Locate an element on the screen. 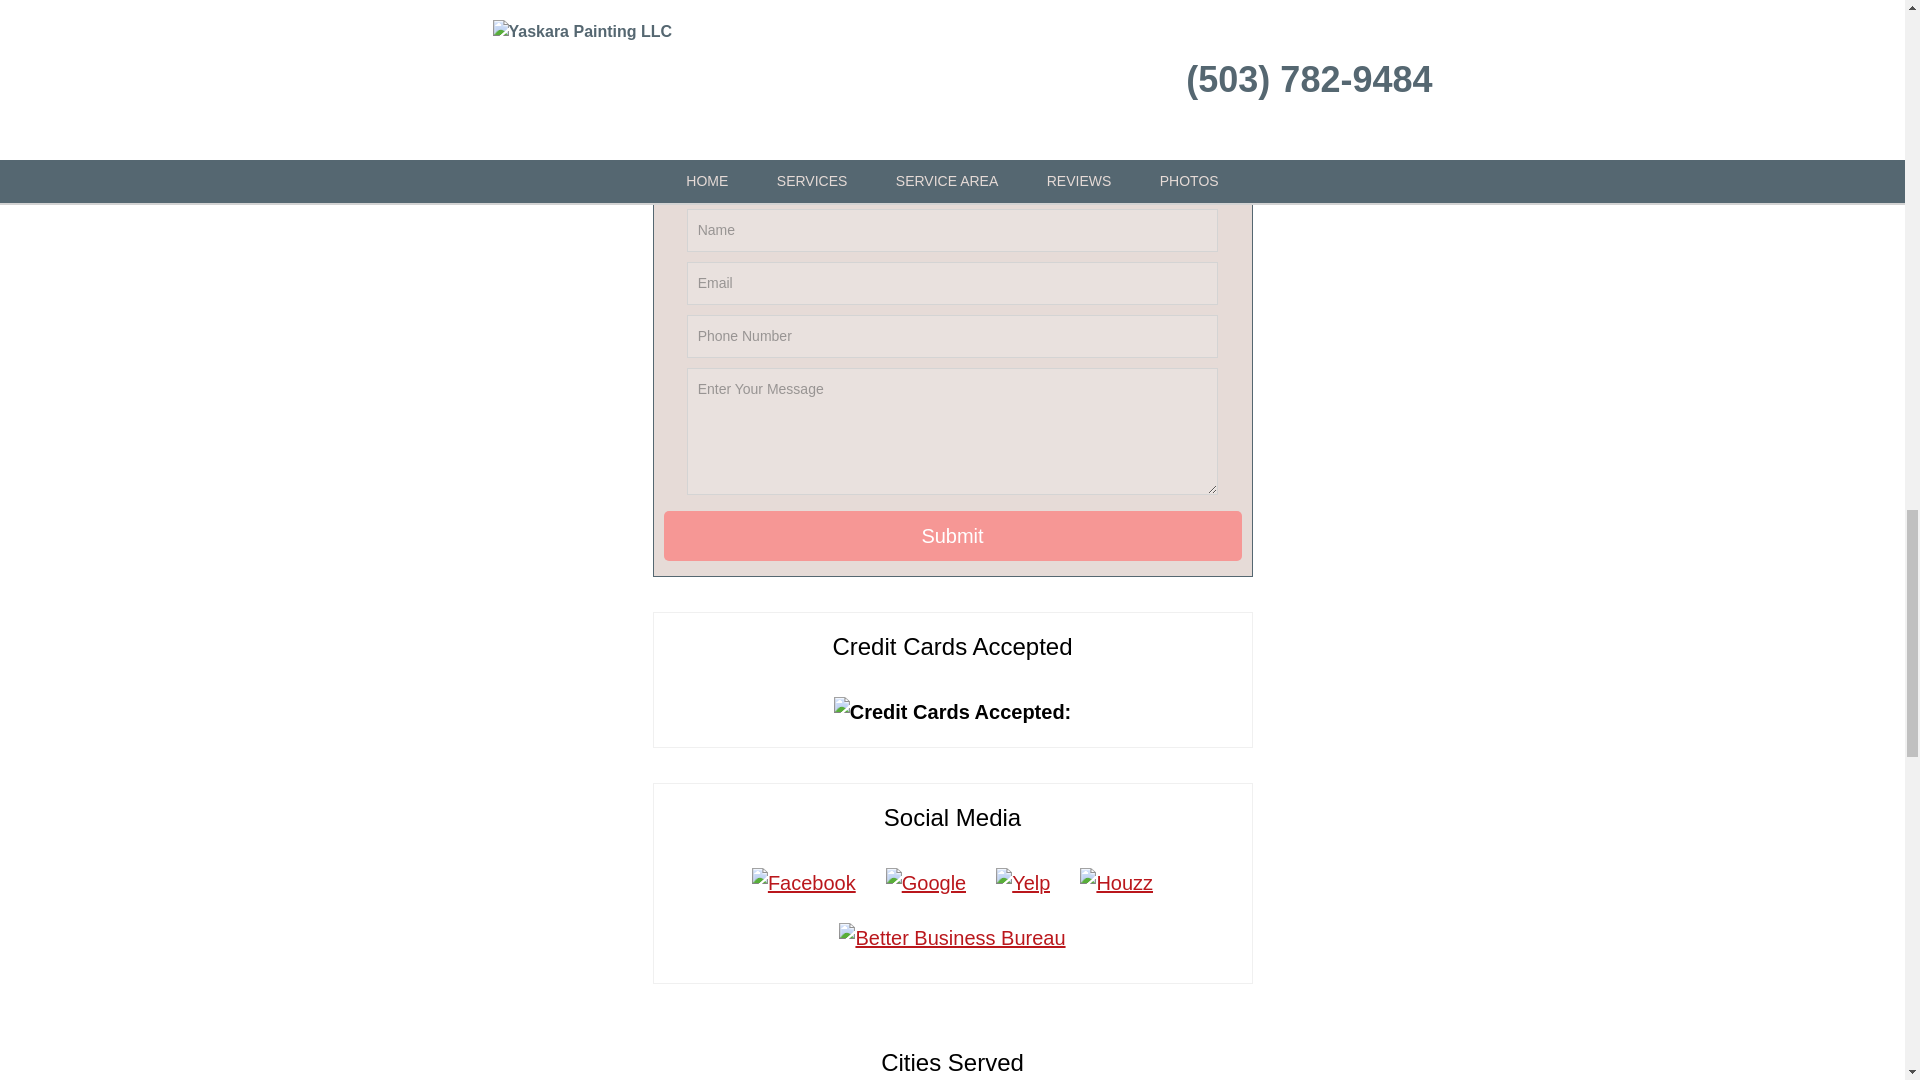 The width and height of the screenshot is (1920, 1080). Houzz is located at coordinates (1116, 882).